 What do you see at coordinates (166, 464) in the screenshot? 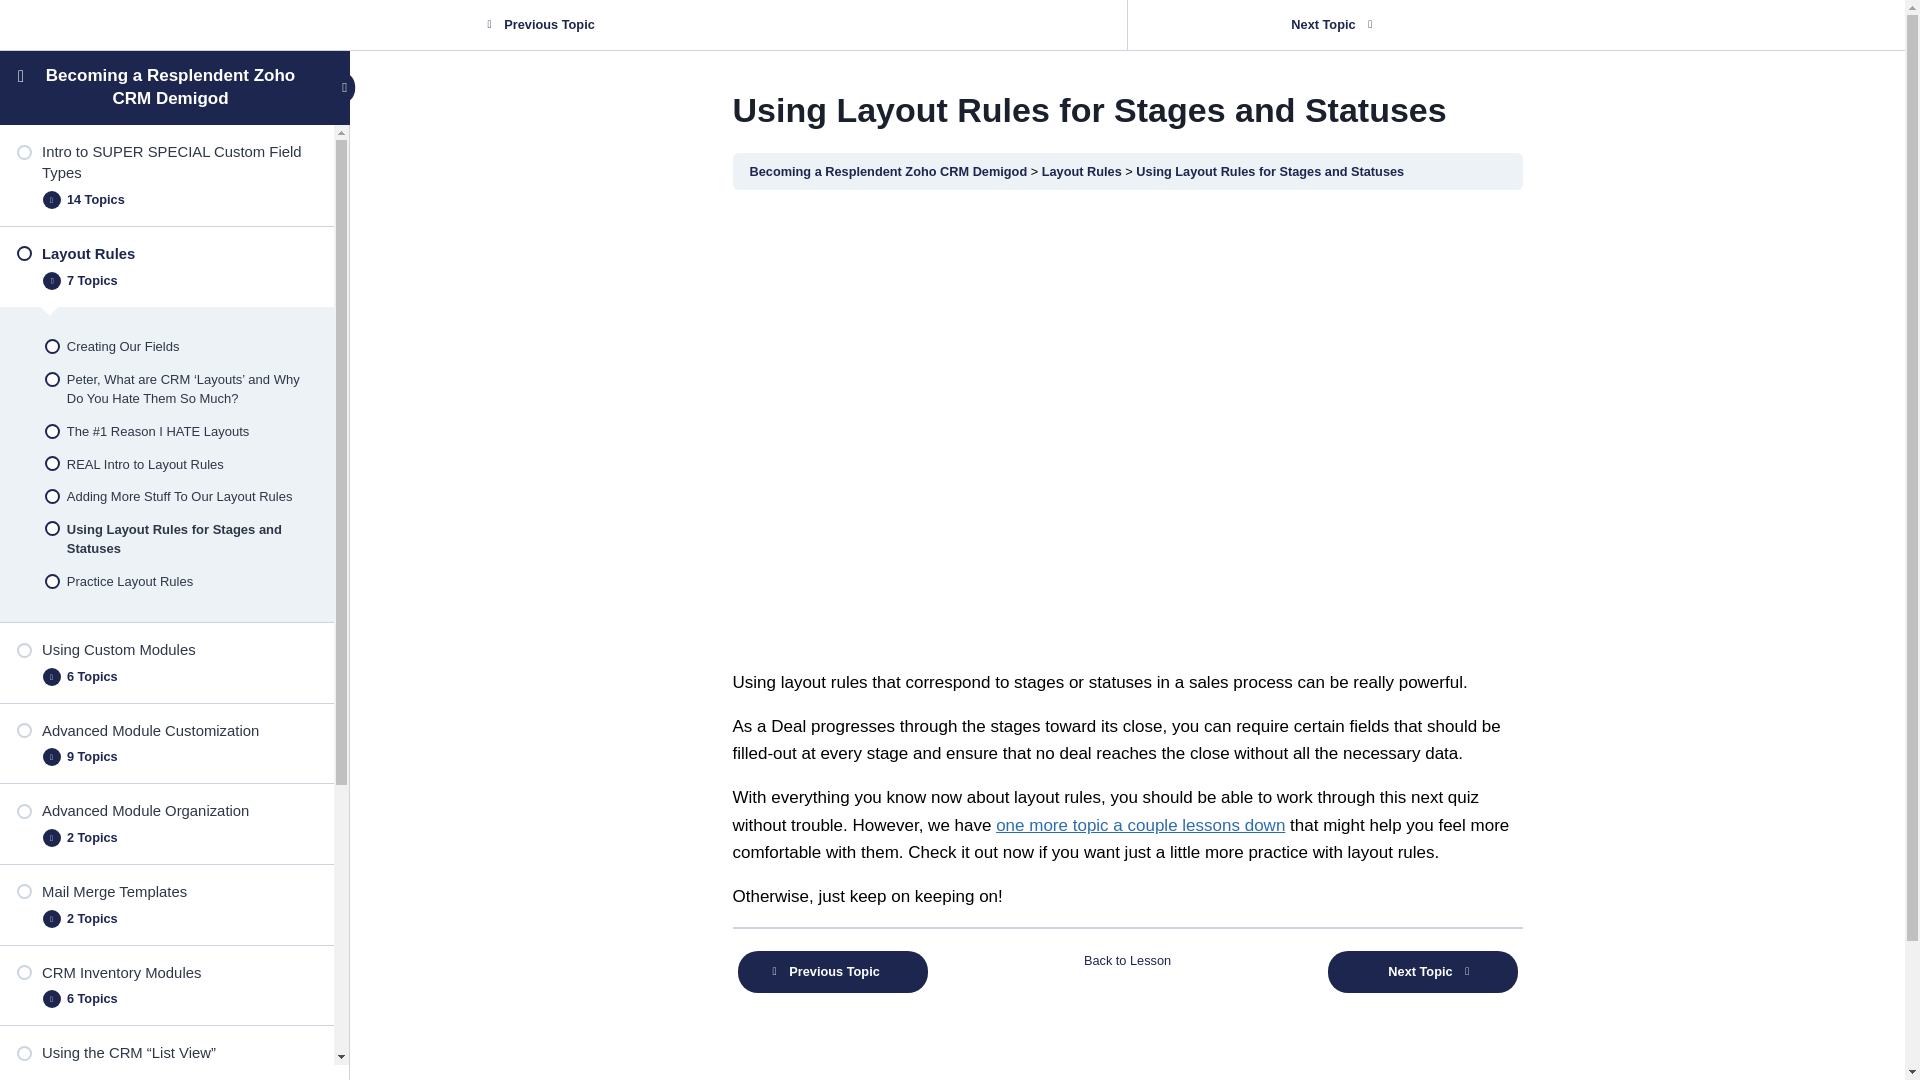
I see `REAL Intro to Layout Rules` at bounding box center [166, 464].